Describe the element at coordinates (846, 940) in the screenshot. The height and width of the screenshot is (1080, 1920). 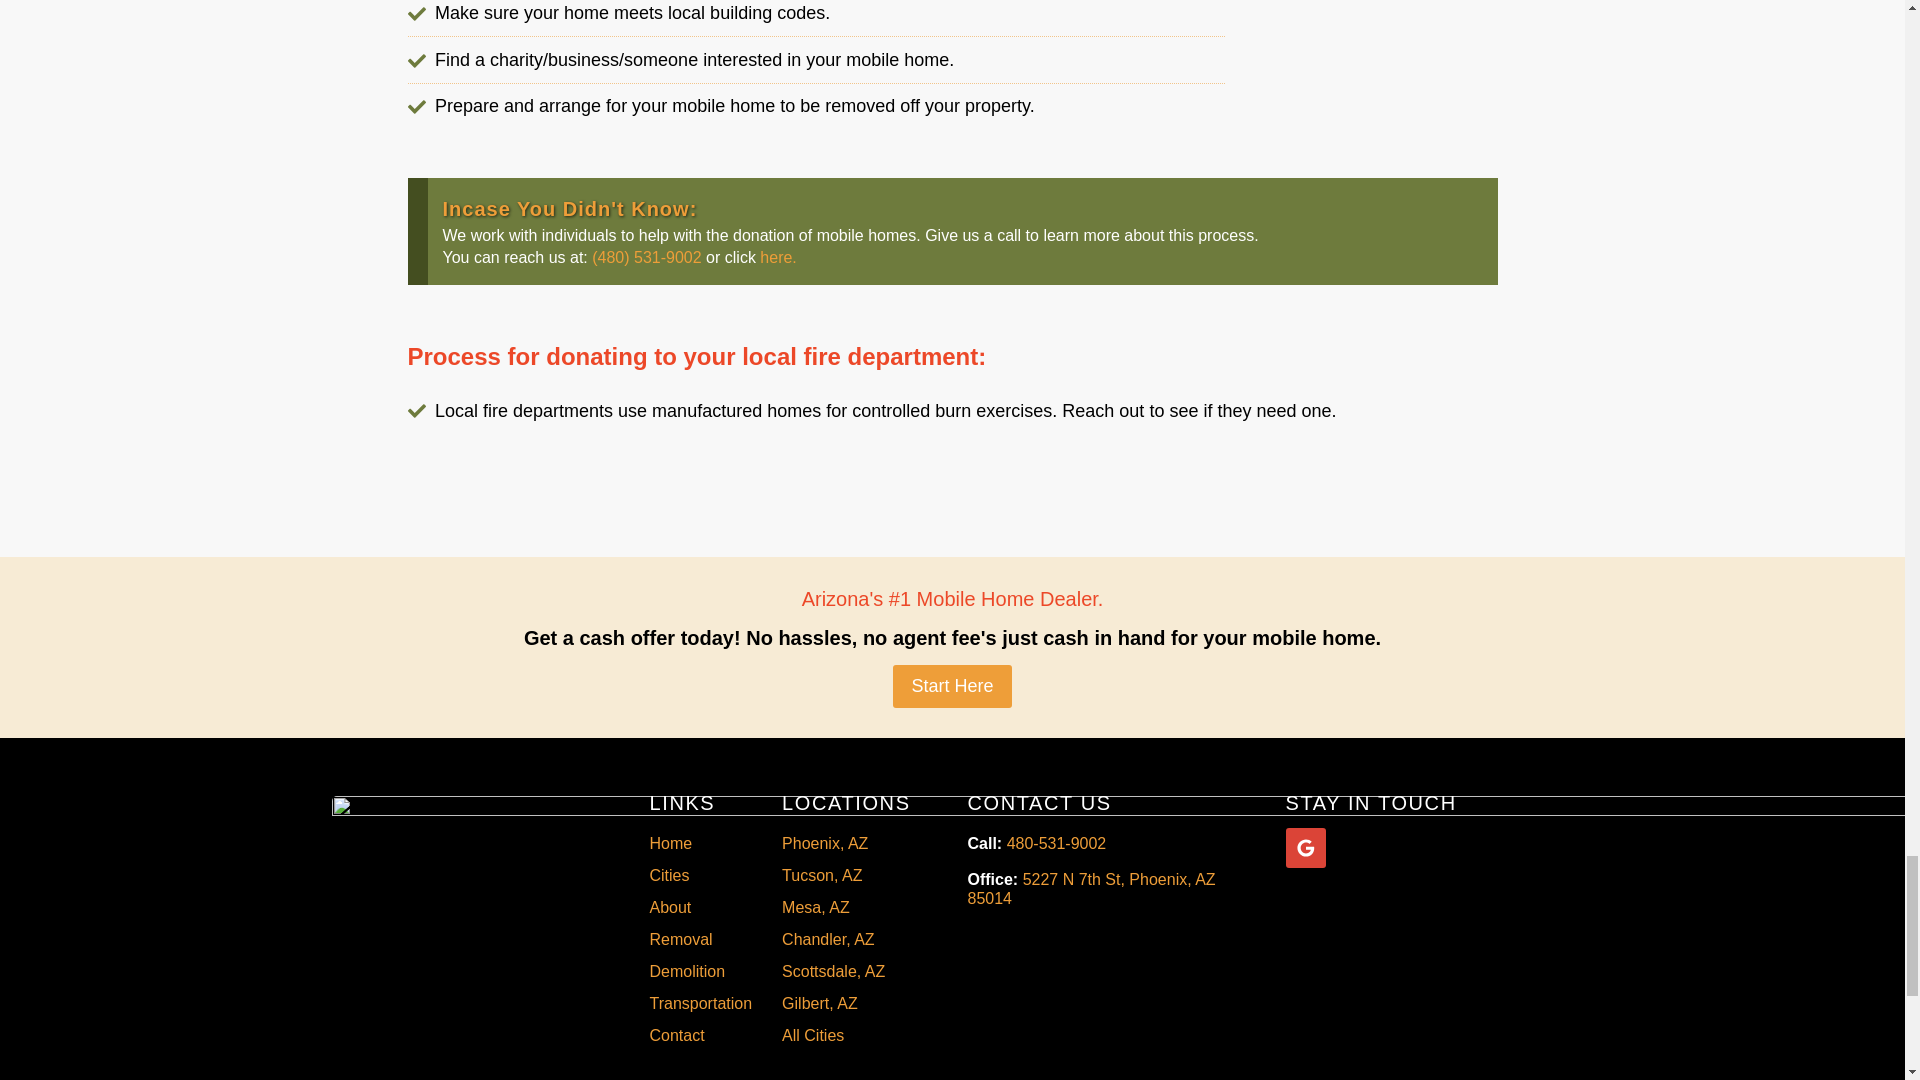
I see `Chandler, AZ` at that location.